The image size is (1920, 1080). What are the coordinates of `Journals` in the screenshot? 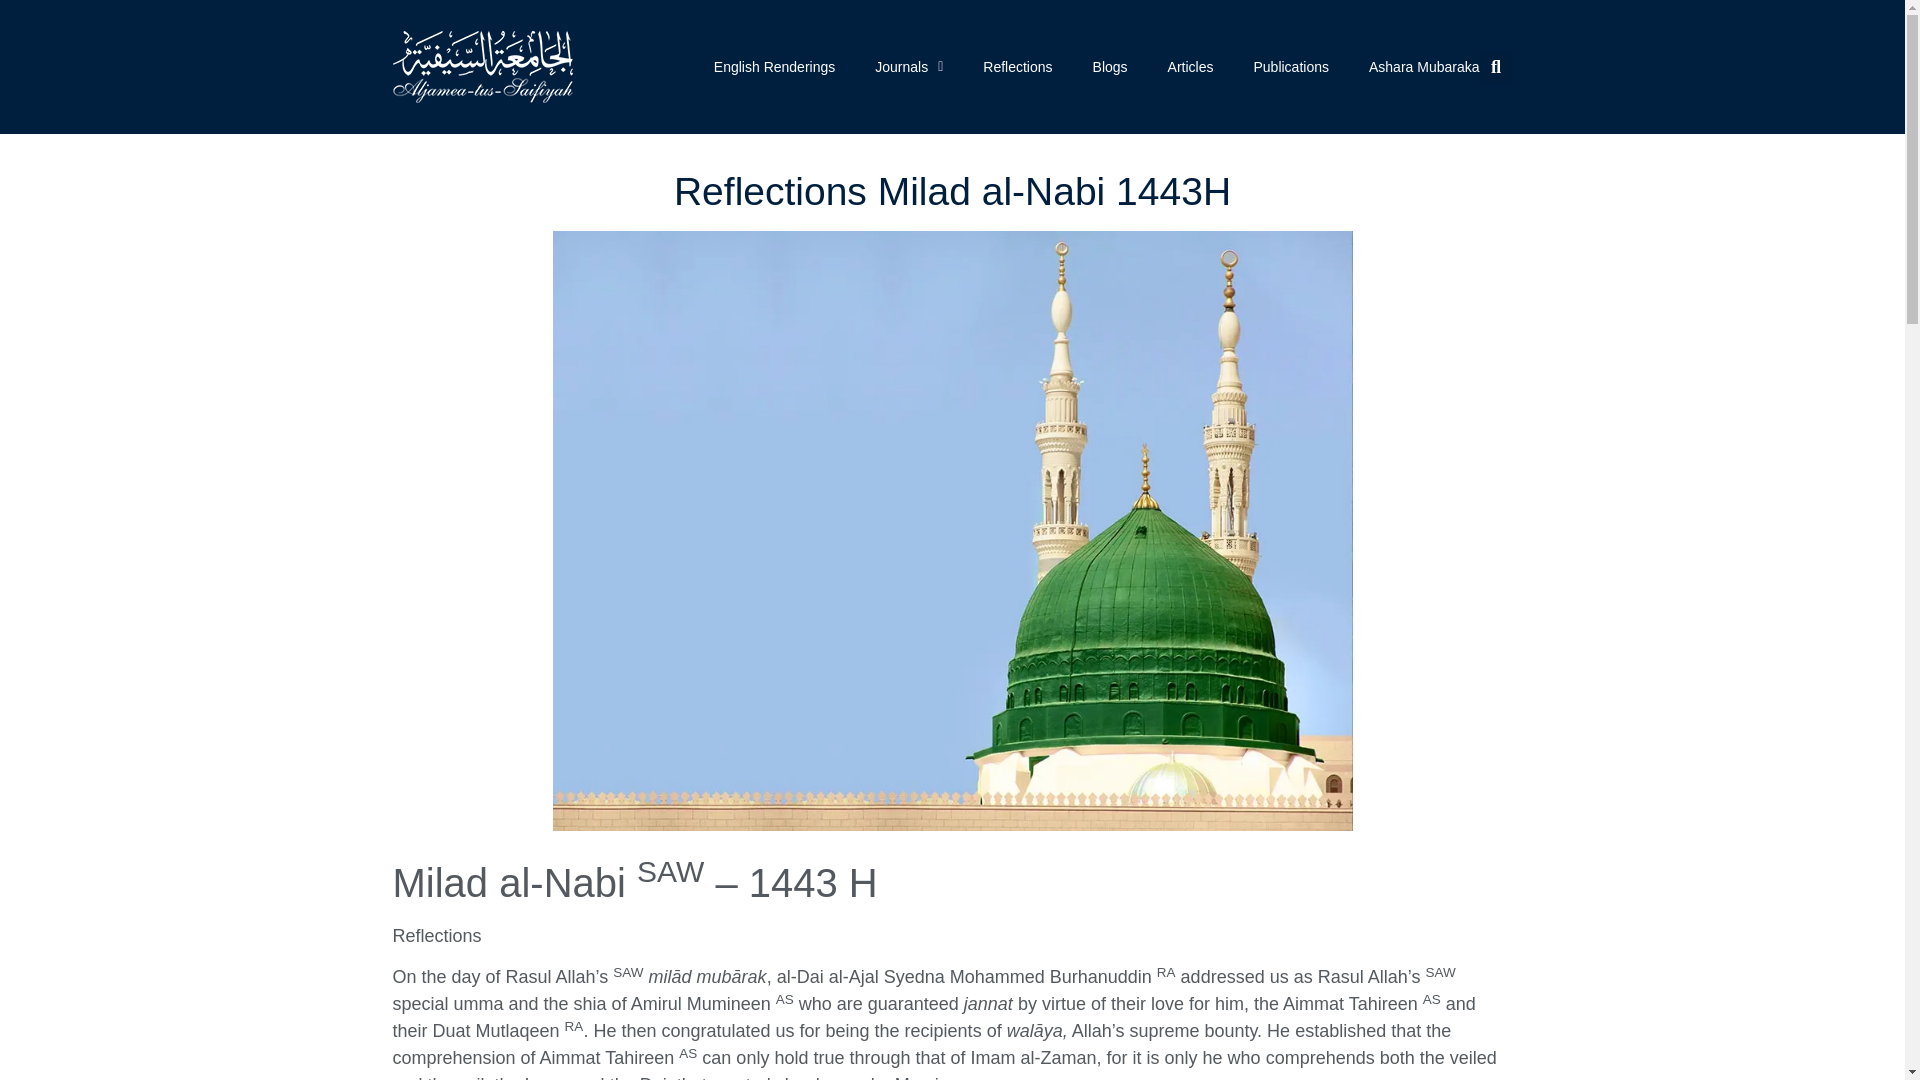 It's located at (908, 66).